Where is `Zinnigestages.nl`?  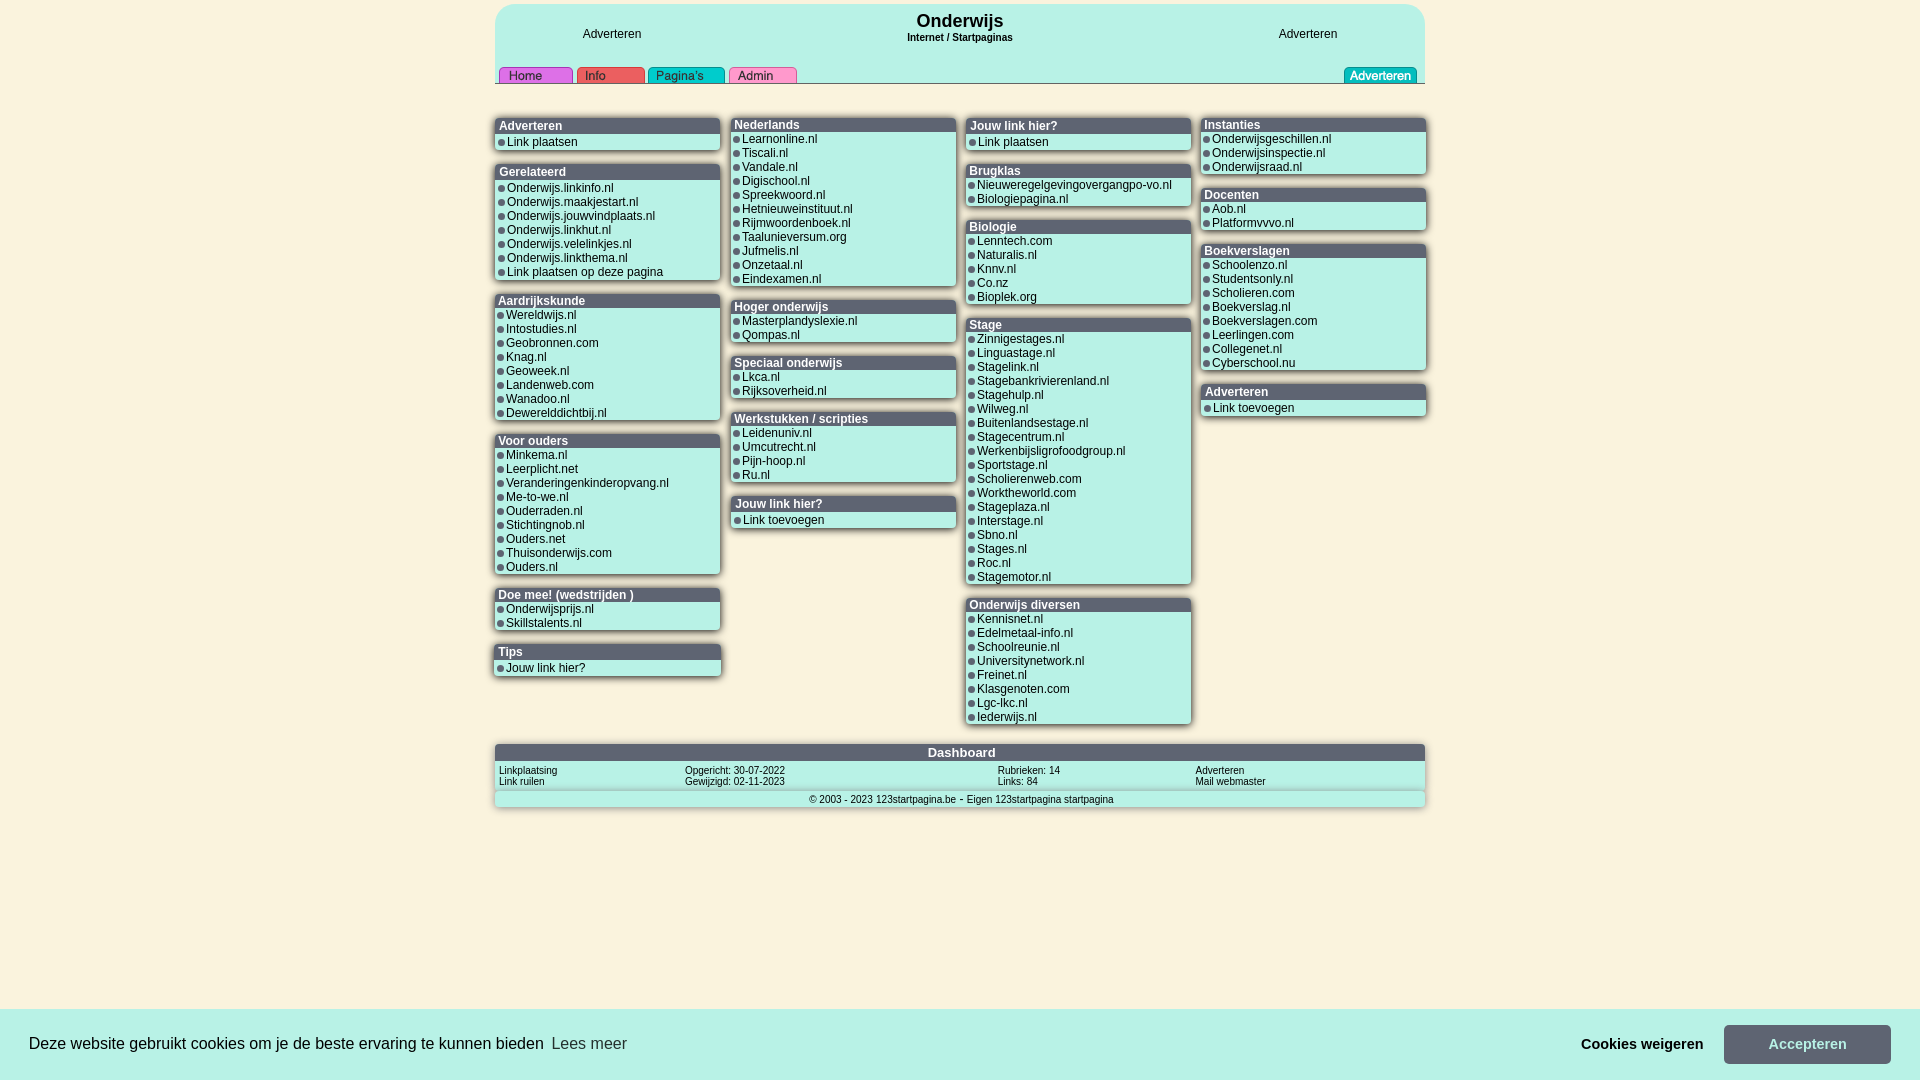
Zinnigestages.nl is located at coordinates (1020, 339).